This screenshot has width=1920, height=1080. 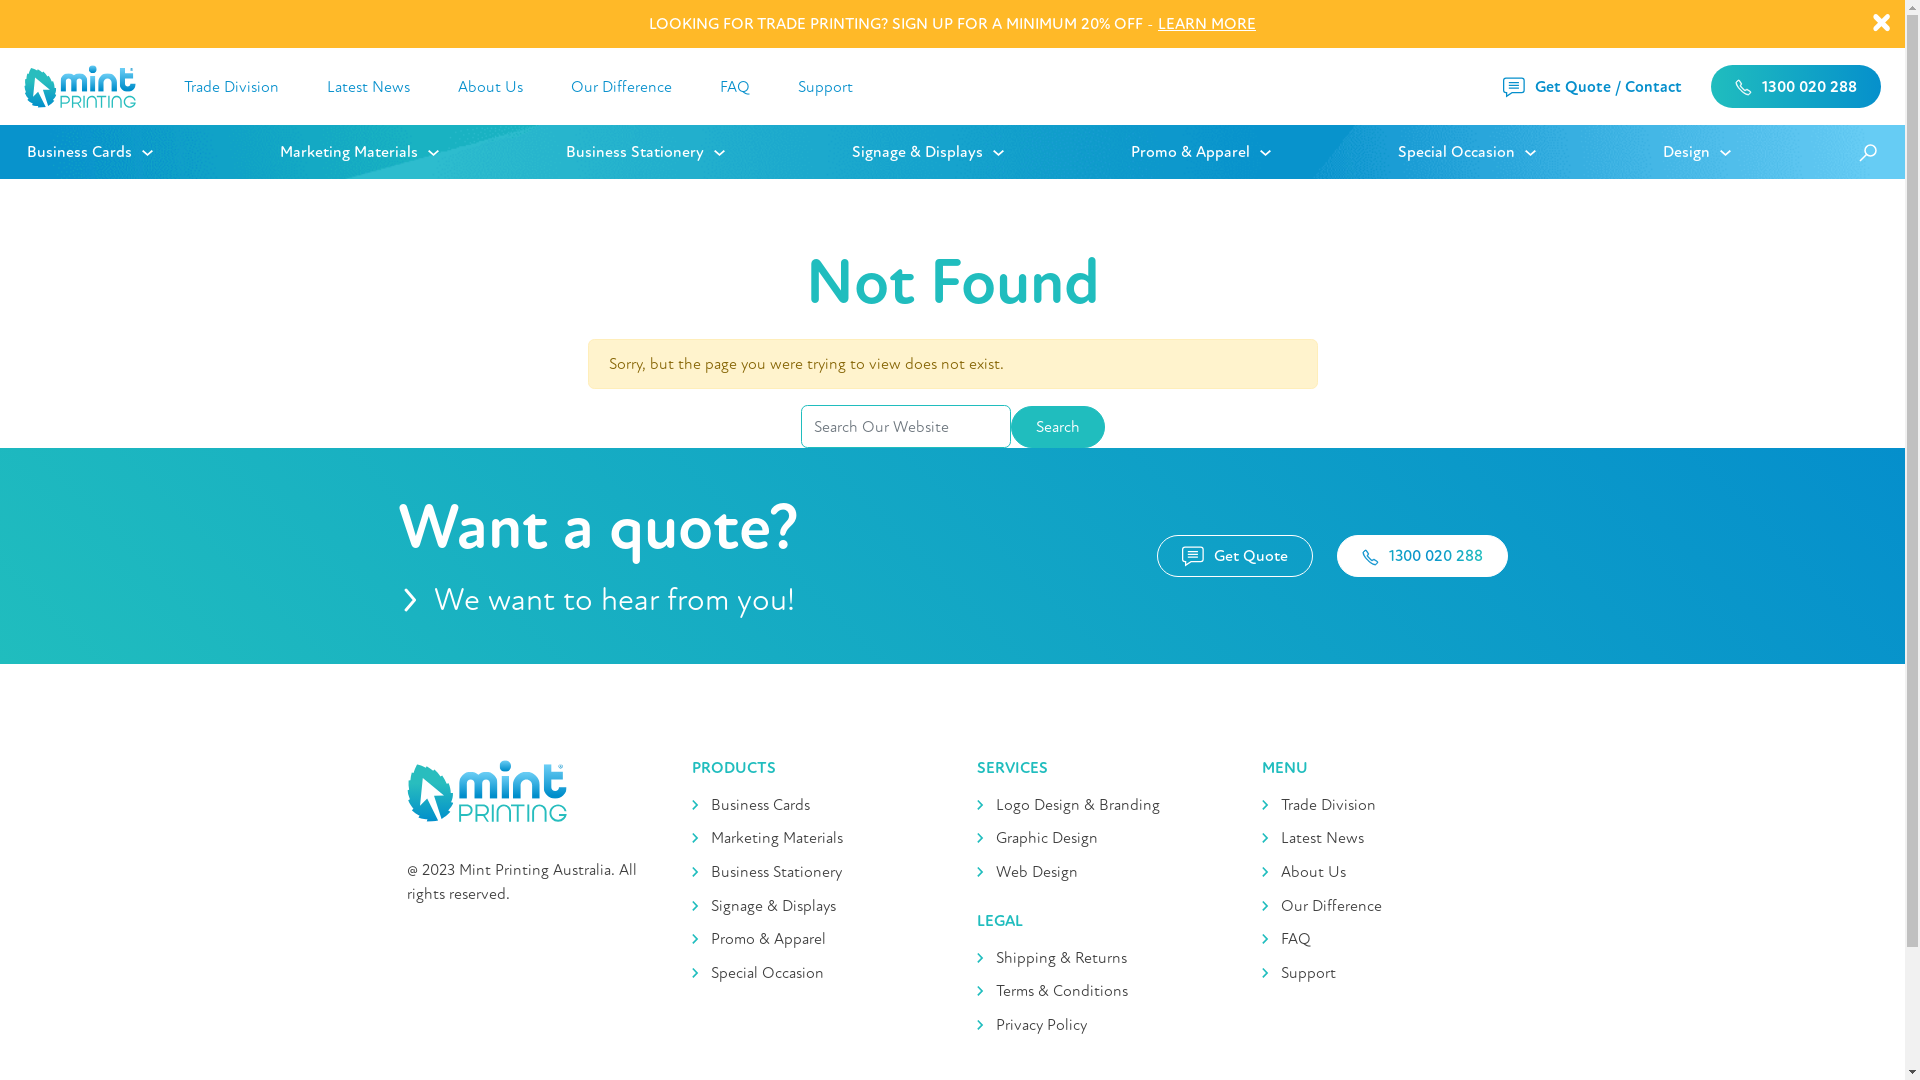 What do you see at coordinates (1380, 906) in the screenshot?
I see `Our Difference` at bounding box center [1380, 906].